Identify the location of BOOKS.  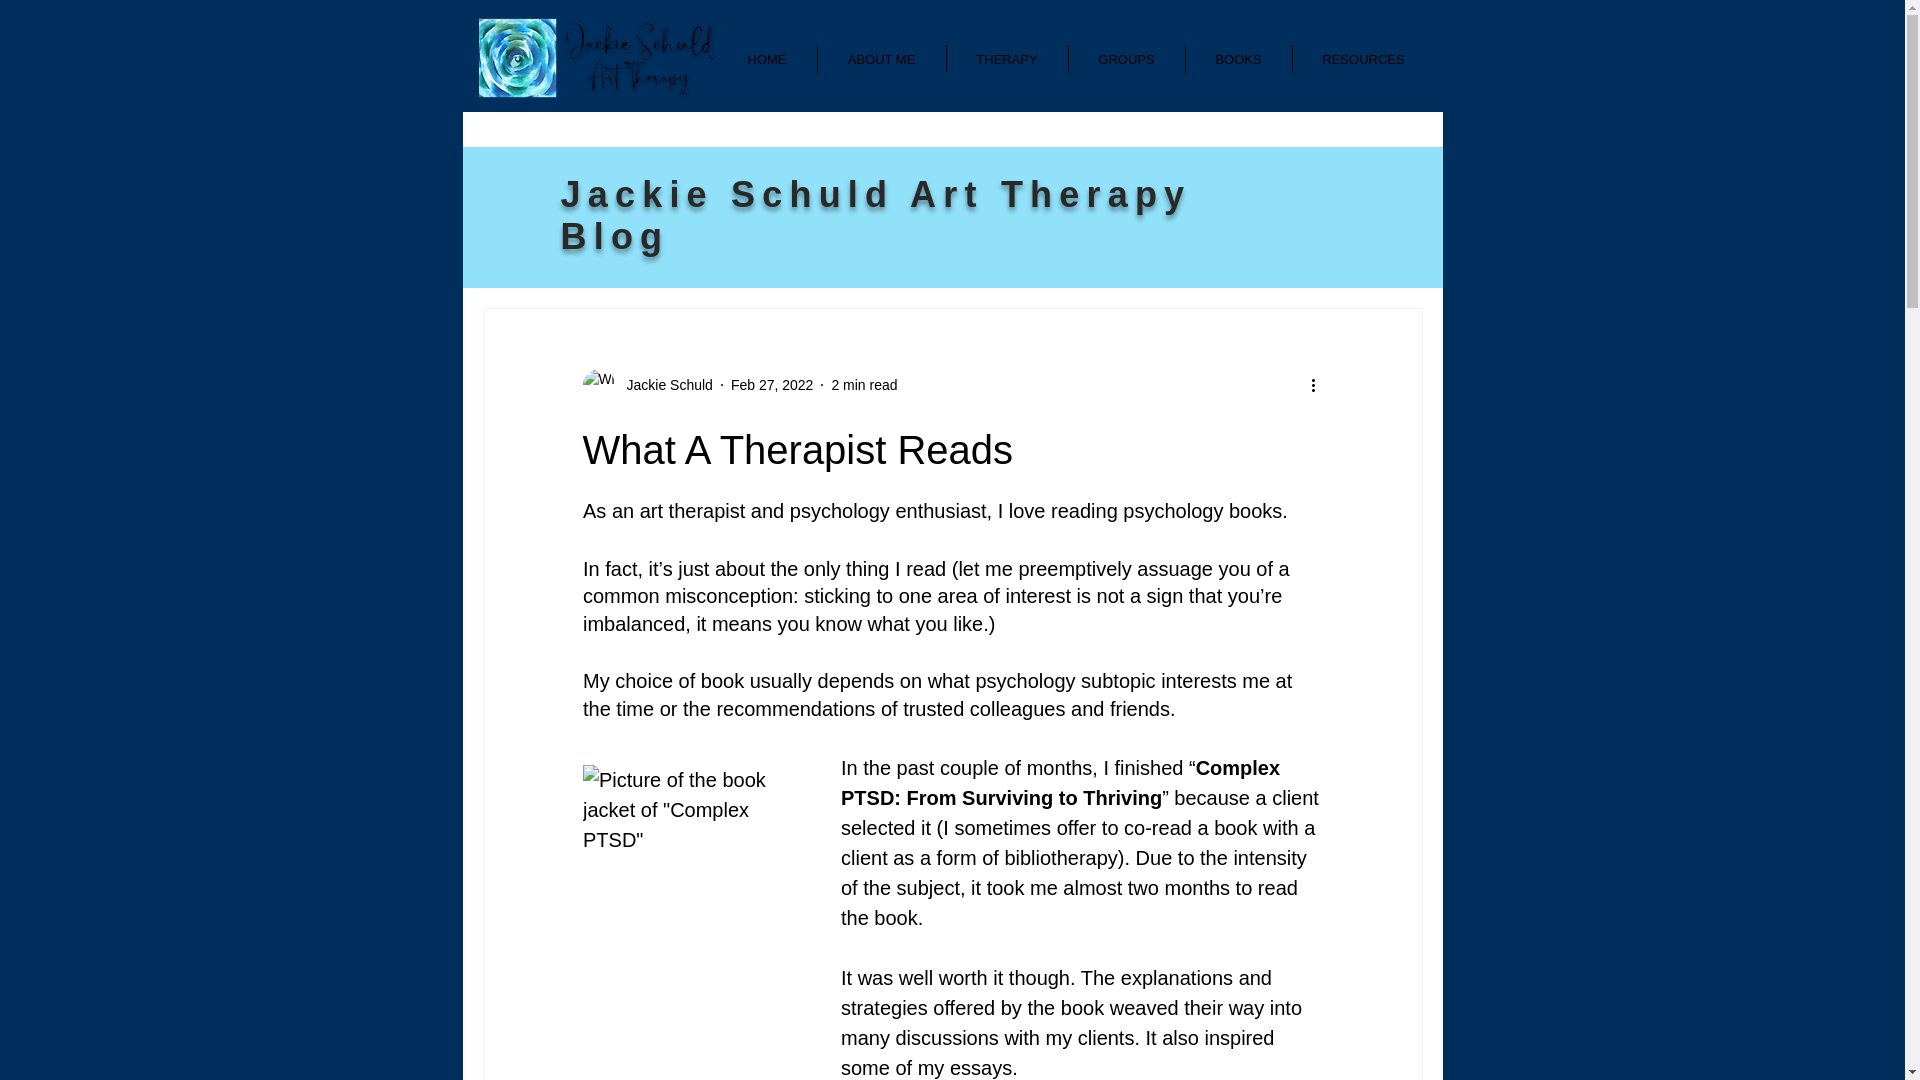
(1239, 60).